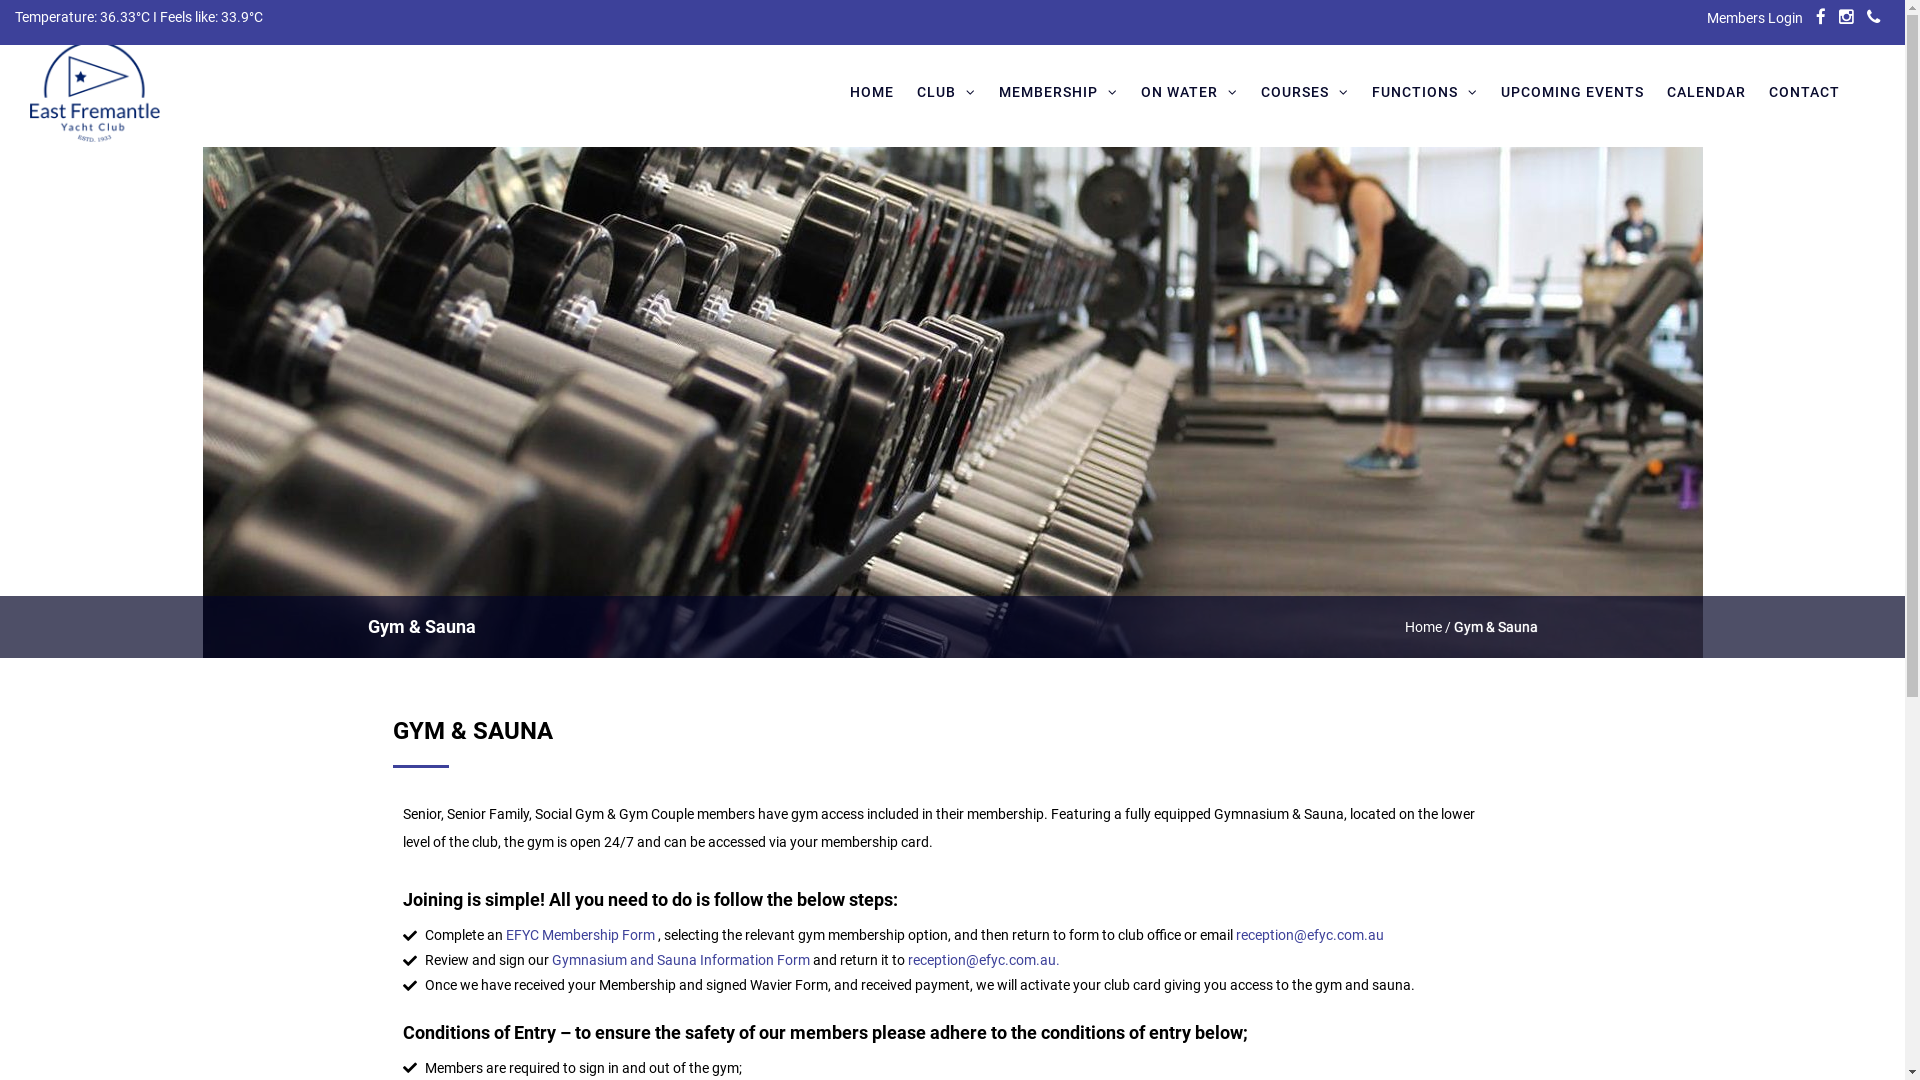 The image size is (1920, 1080). Describe the element at coordinates (682, 960) in the screenshot. I see `Gymnasium and Sauna Information Form` at that location.